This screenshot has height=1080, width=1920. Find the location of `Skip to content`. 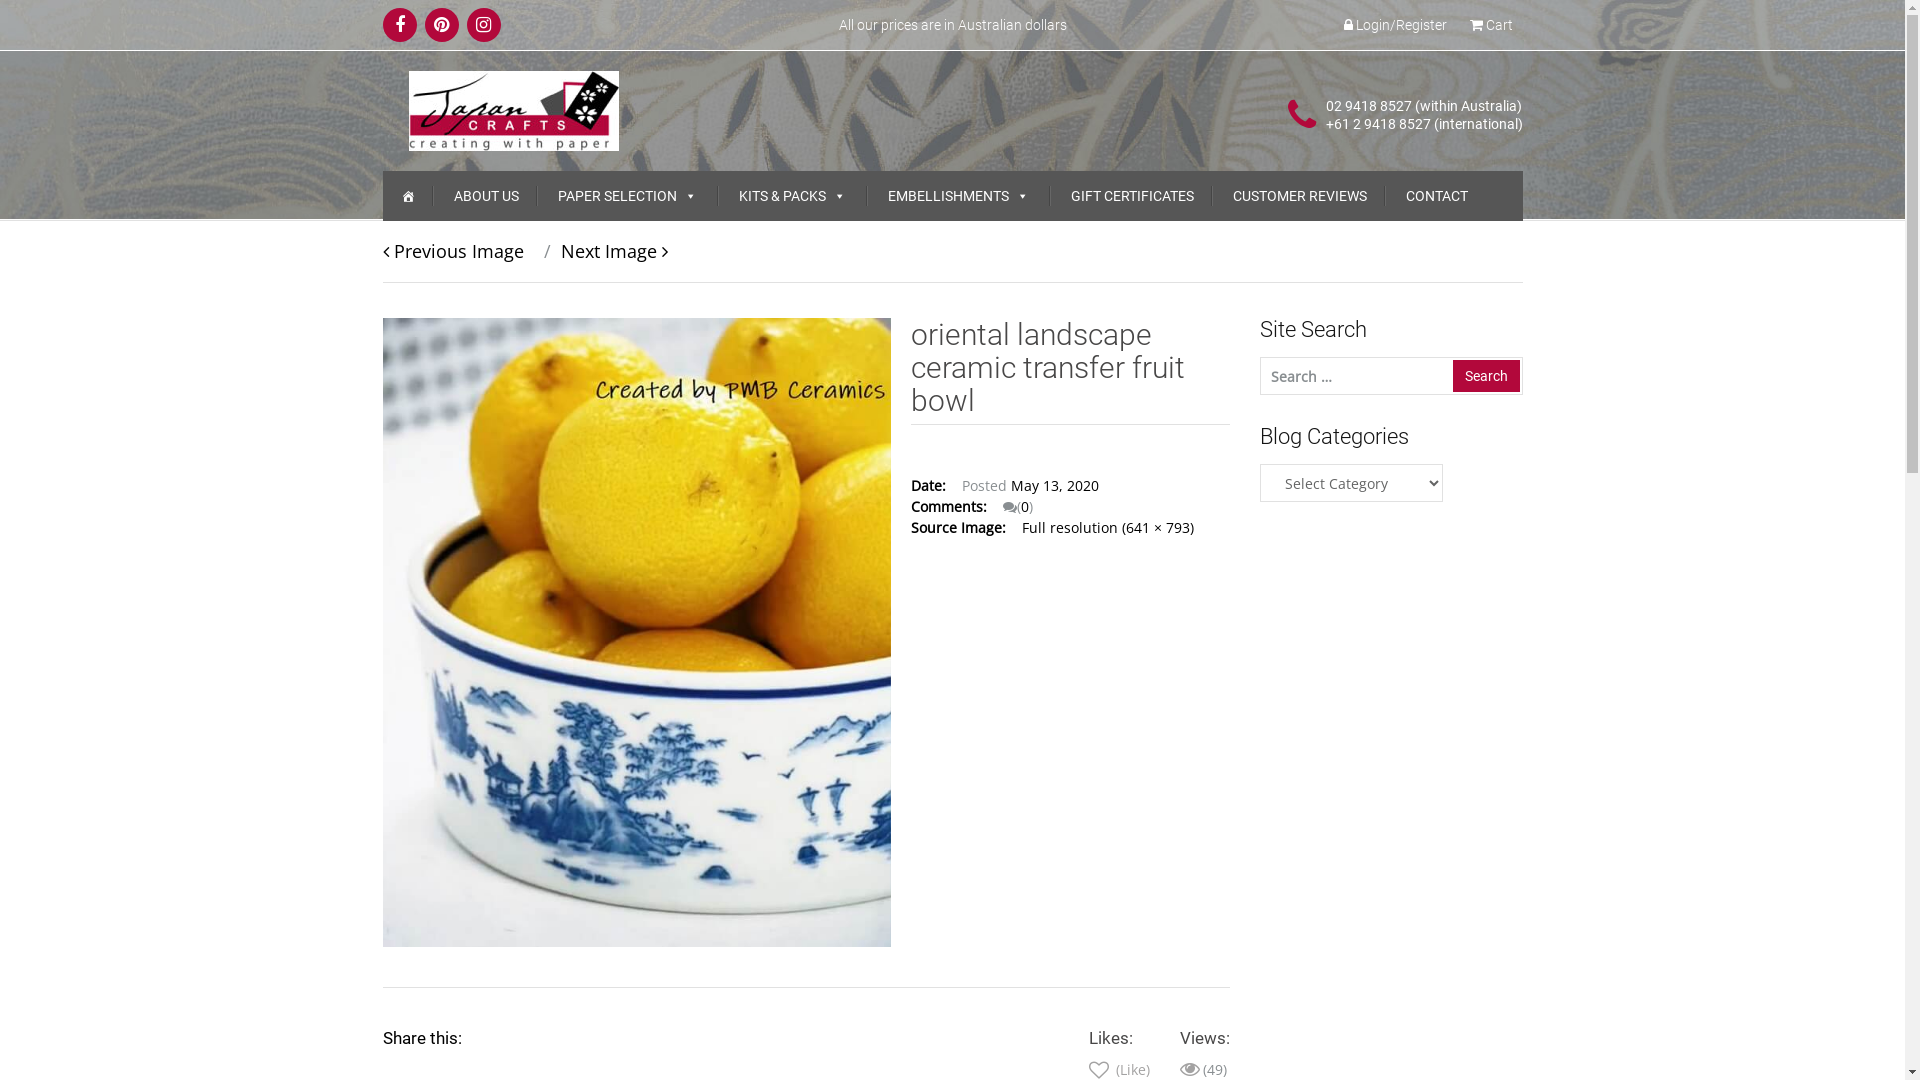

Skip to content is located at coordinates (382, 170).